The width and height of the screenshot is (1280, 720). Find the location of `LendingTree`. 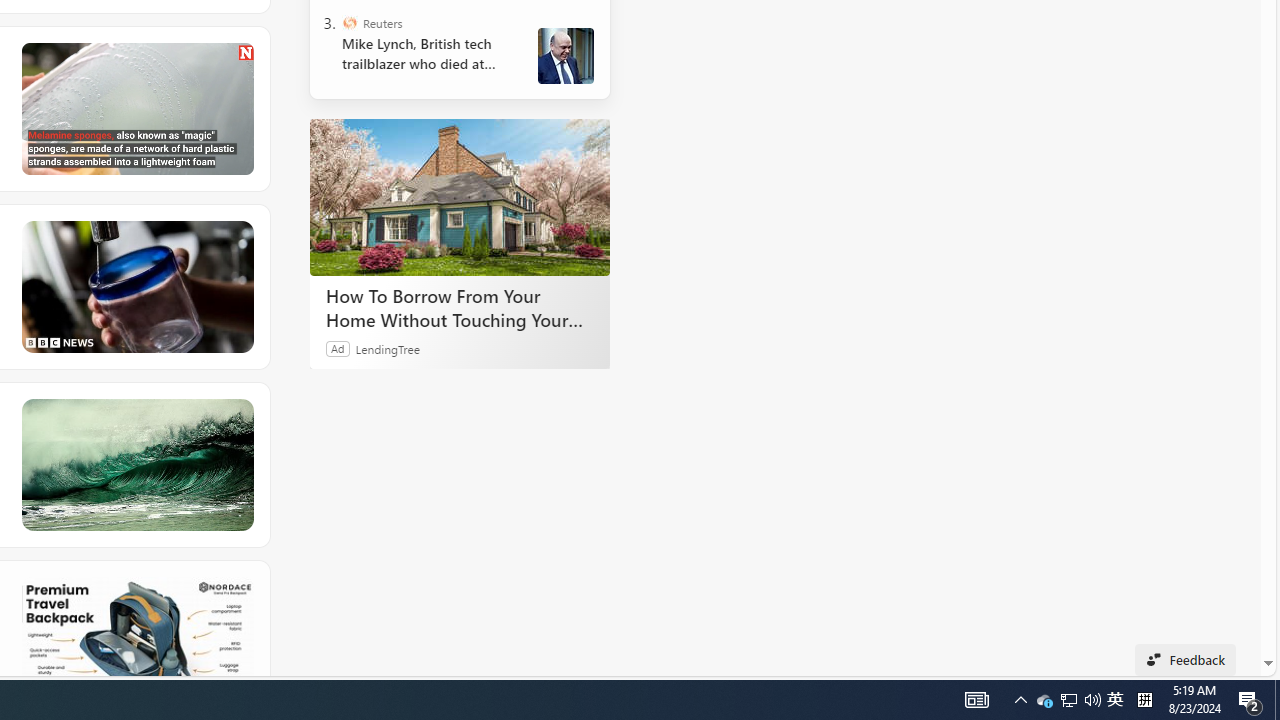

LendingTree is located at coordinates (388, 348).